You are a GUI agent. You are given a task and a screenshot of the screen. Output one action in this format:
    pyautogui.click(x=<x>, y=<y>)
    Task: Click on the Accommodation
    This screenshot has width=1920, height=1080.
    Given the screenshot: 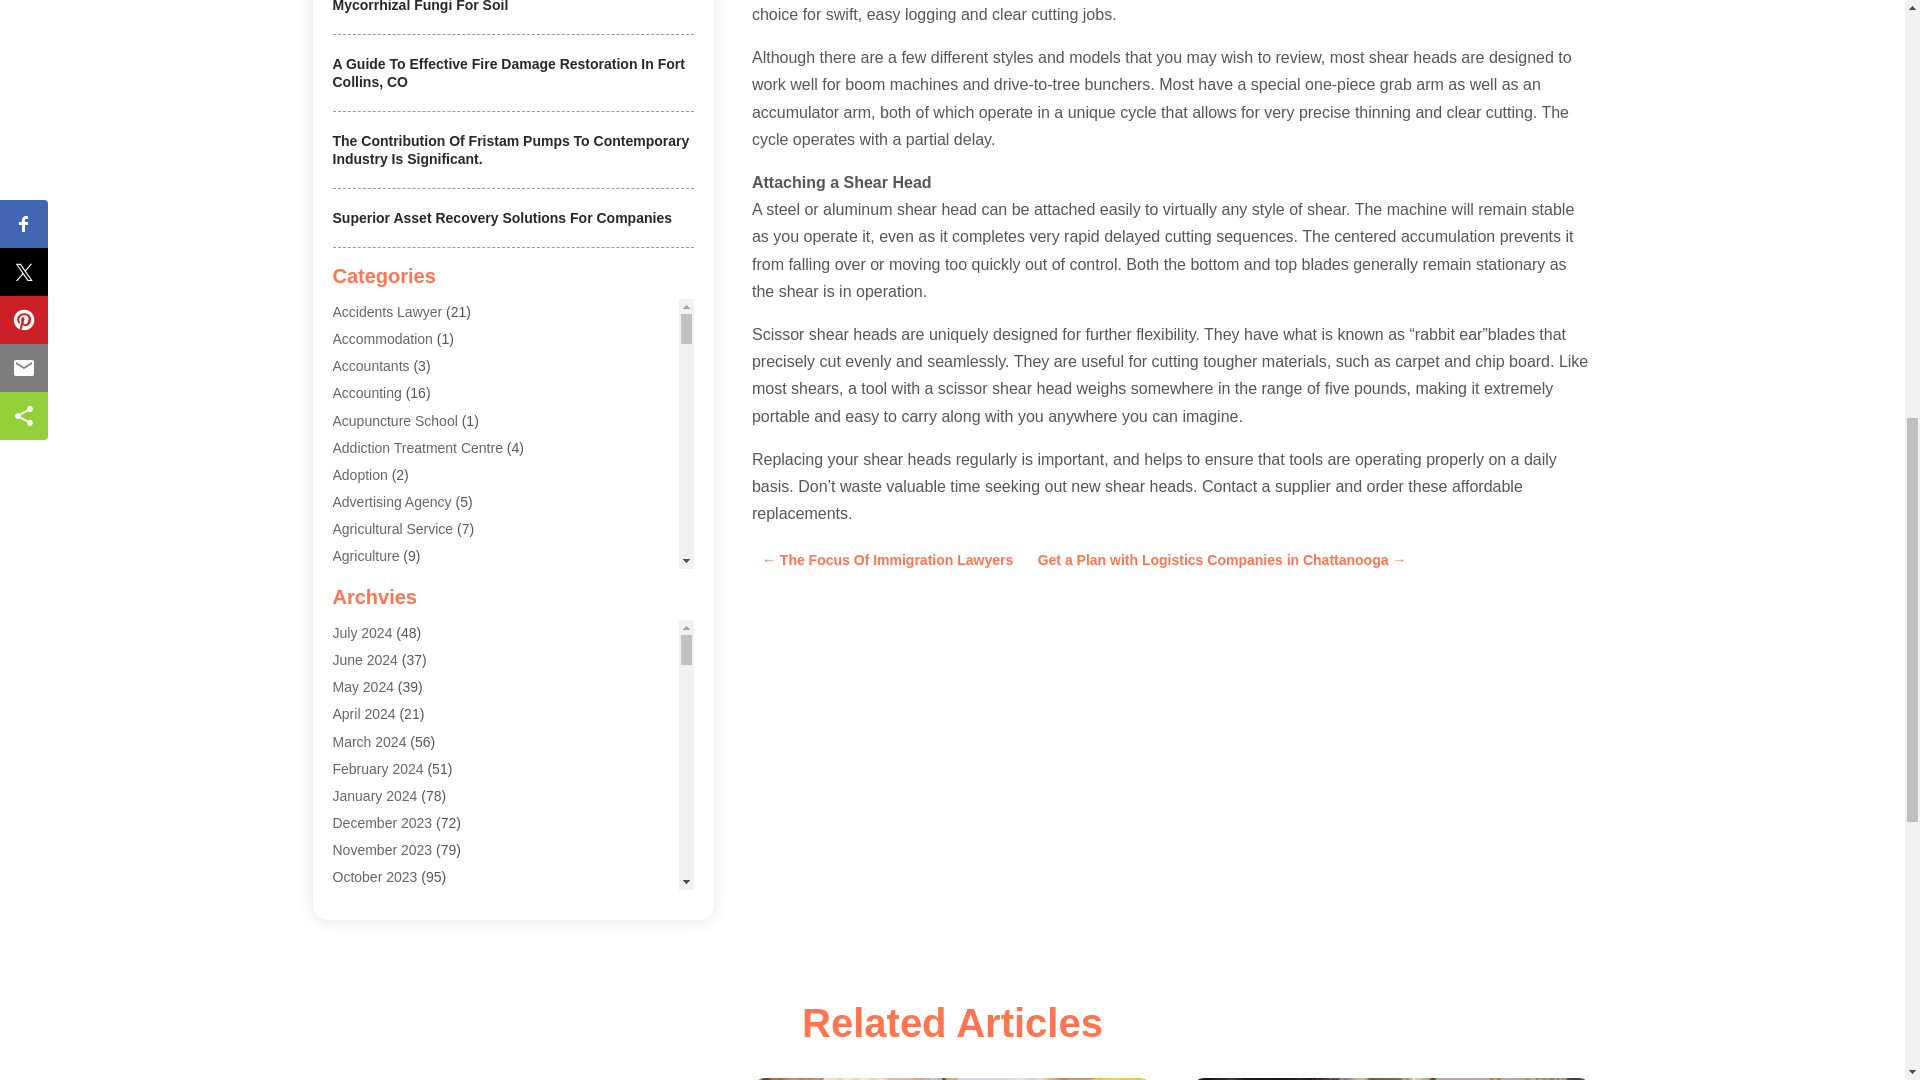 What is the action you would take?
    pyautogui.click(x=382, y=338)
    